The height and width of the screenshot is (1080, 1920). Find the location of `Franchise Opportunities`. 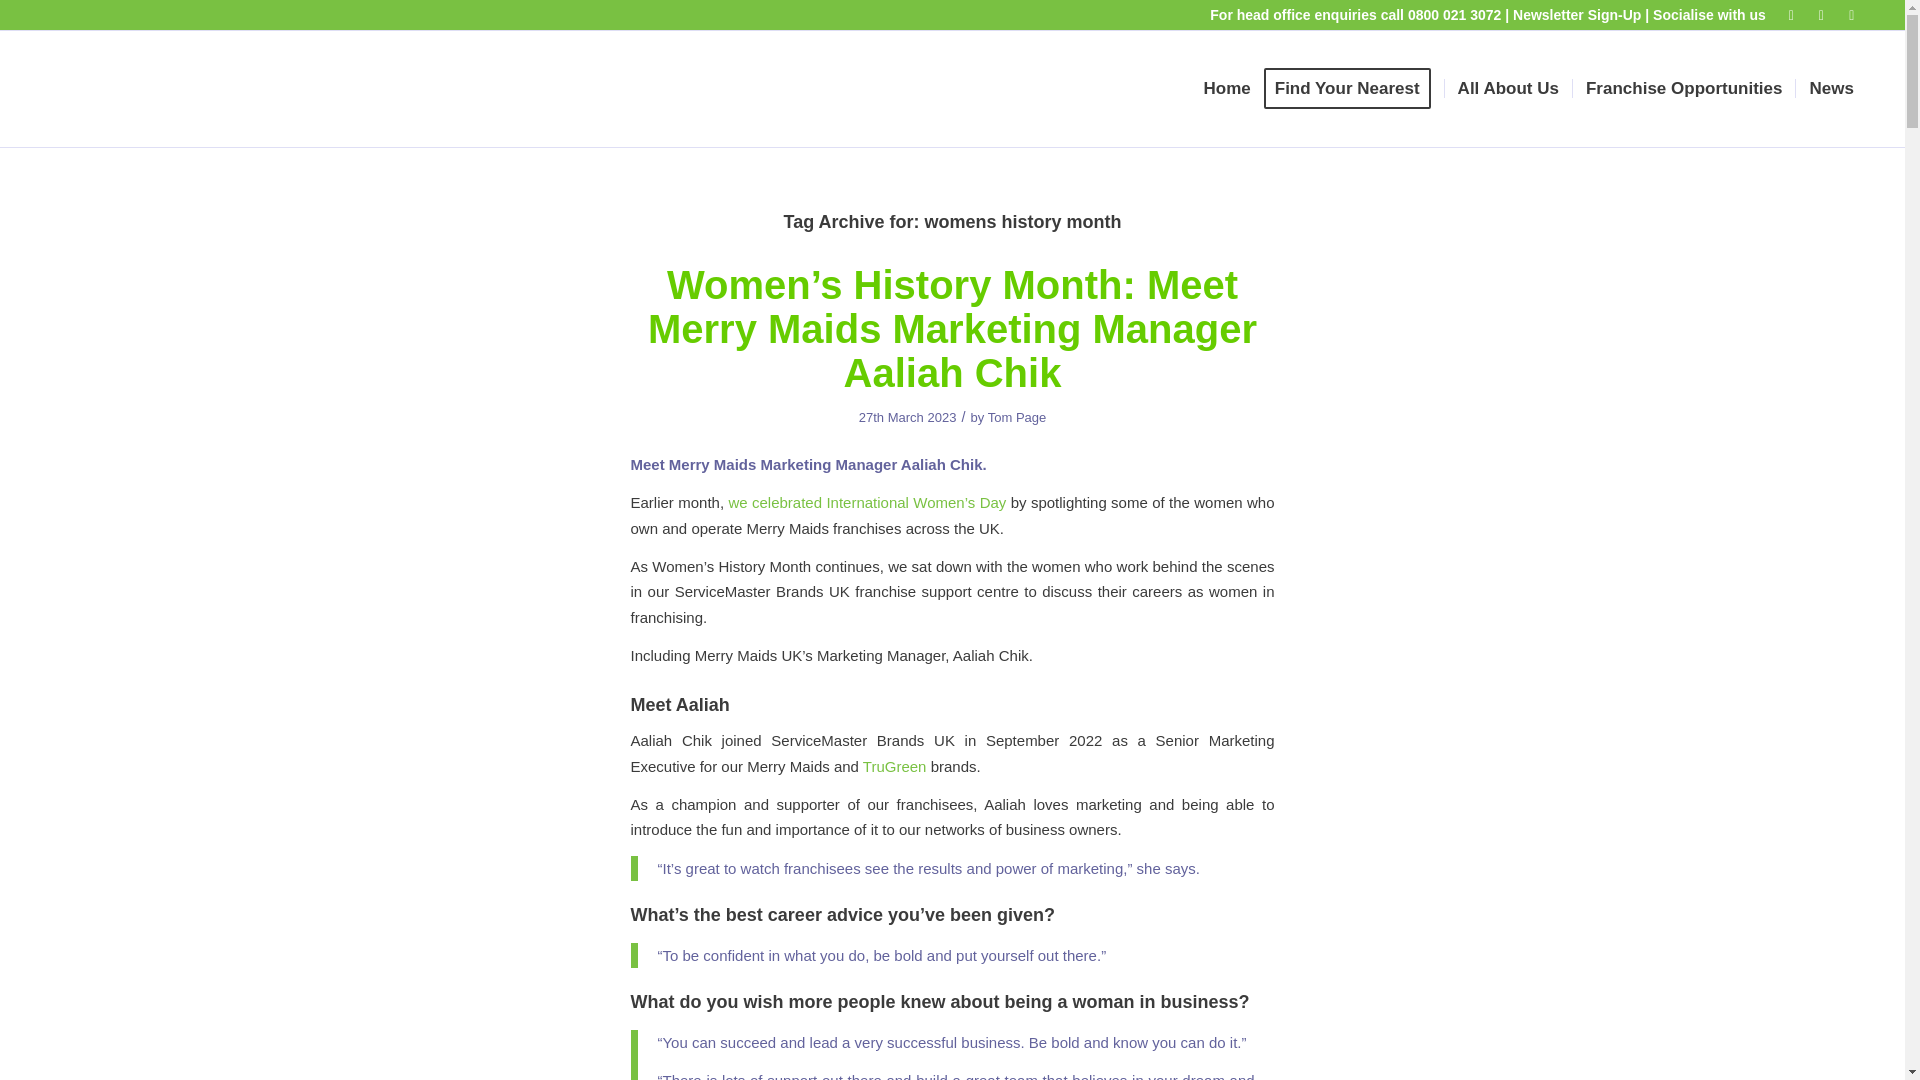

Franchise Opportunities is located at coordinates (1684, 88).